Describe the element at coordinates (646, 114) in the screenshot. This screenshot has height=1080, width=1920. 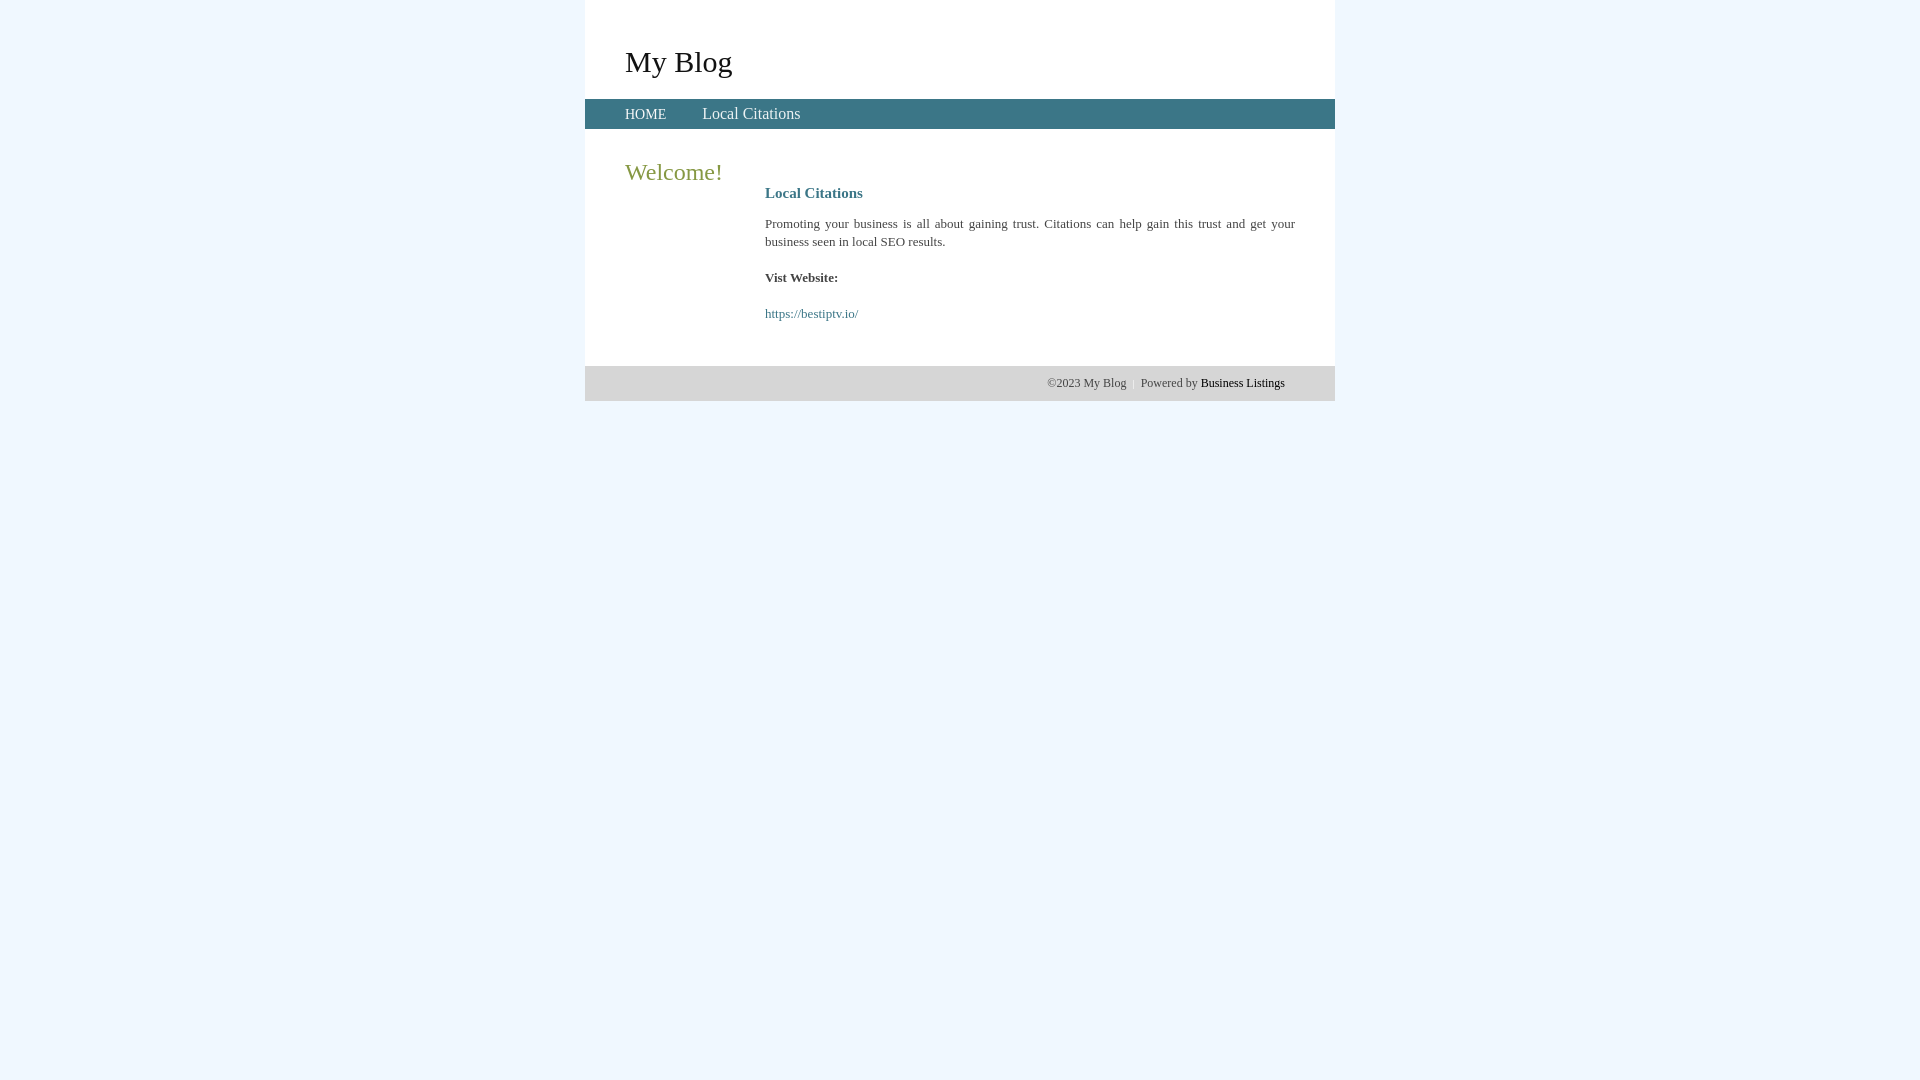
I see `HOME` at that location.